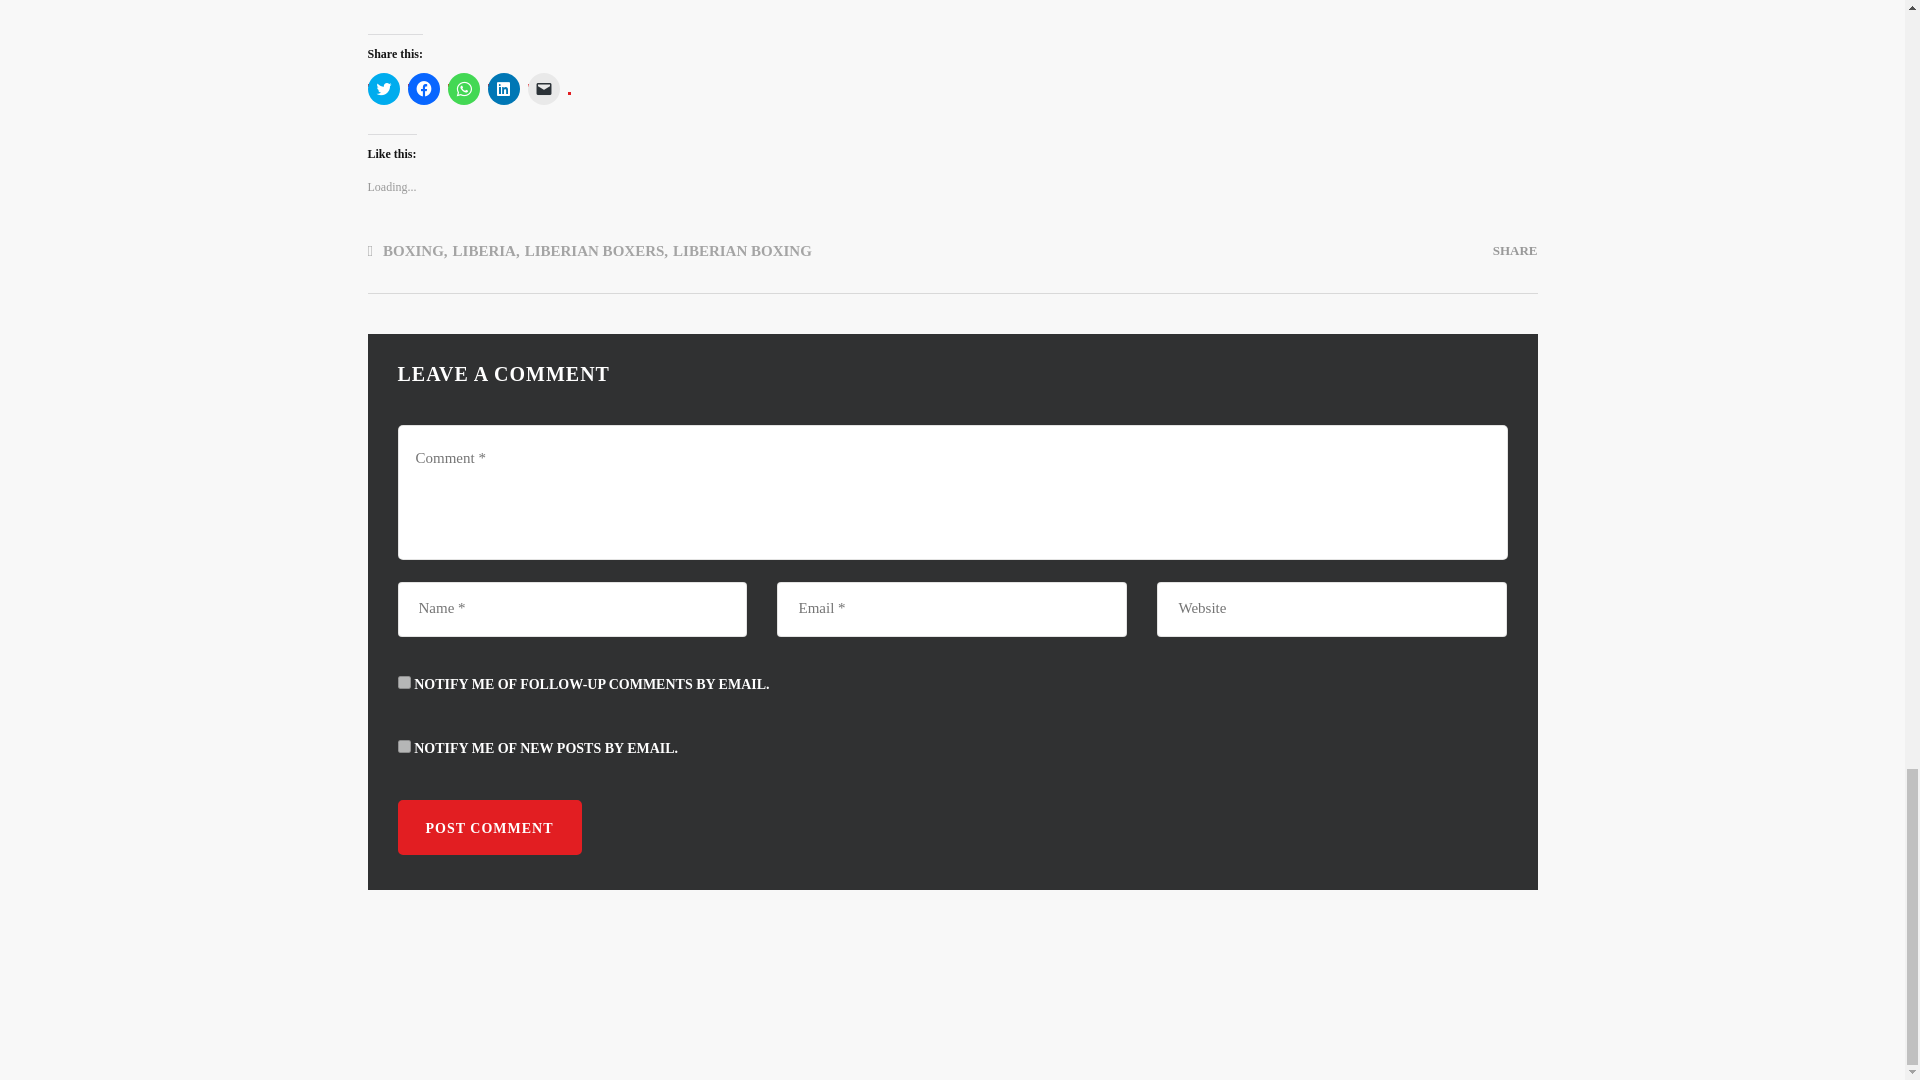 The height and width of the screenshot is (1080, 1920). Describe the element at coordinates (504, 88) in the screenshot. I see `Click to share on LinkedIn` at that location.